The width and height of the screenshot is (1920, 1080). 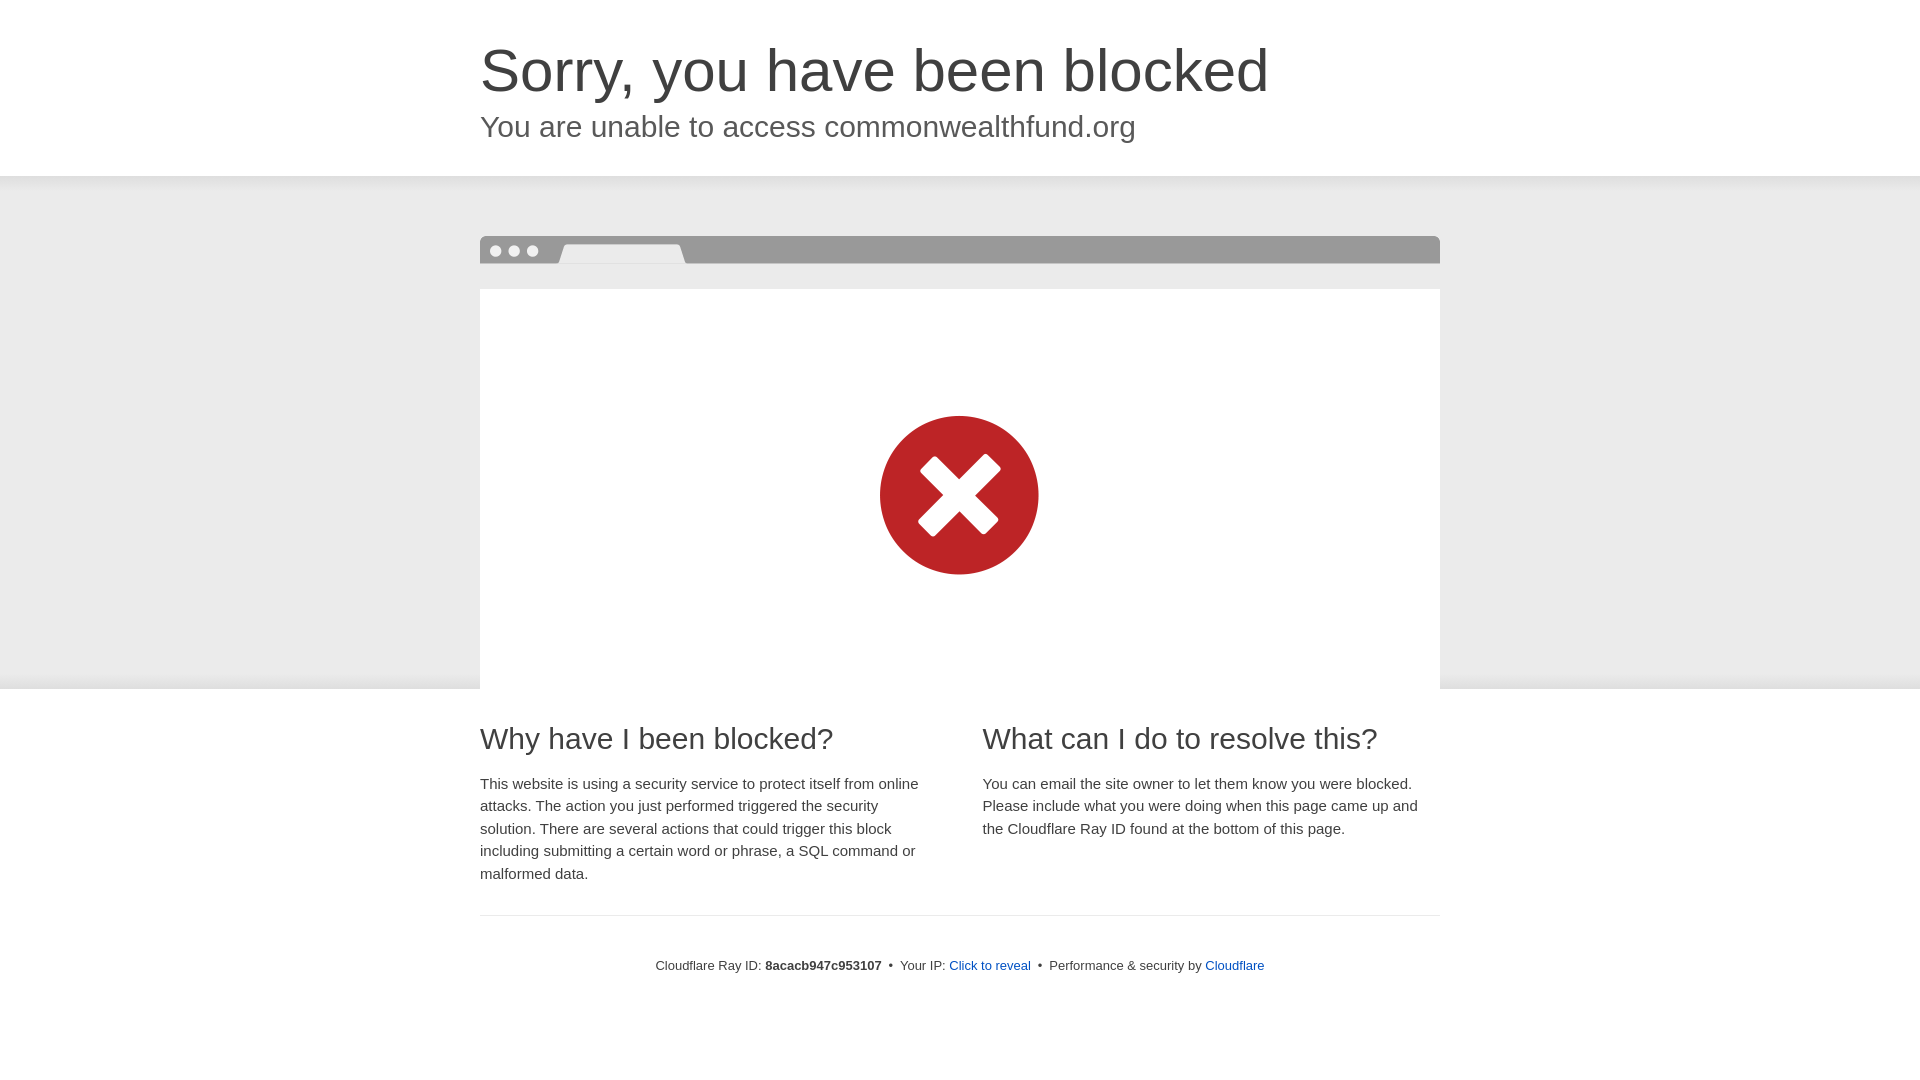 What do you see at coordinates (990, 966) in the screenshot?
I see `Click to reveal` at bounding box center [990, 966].